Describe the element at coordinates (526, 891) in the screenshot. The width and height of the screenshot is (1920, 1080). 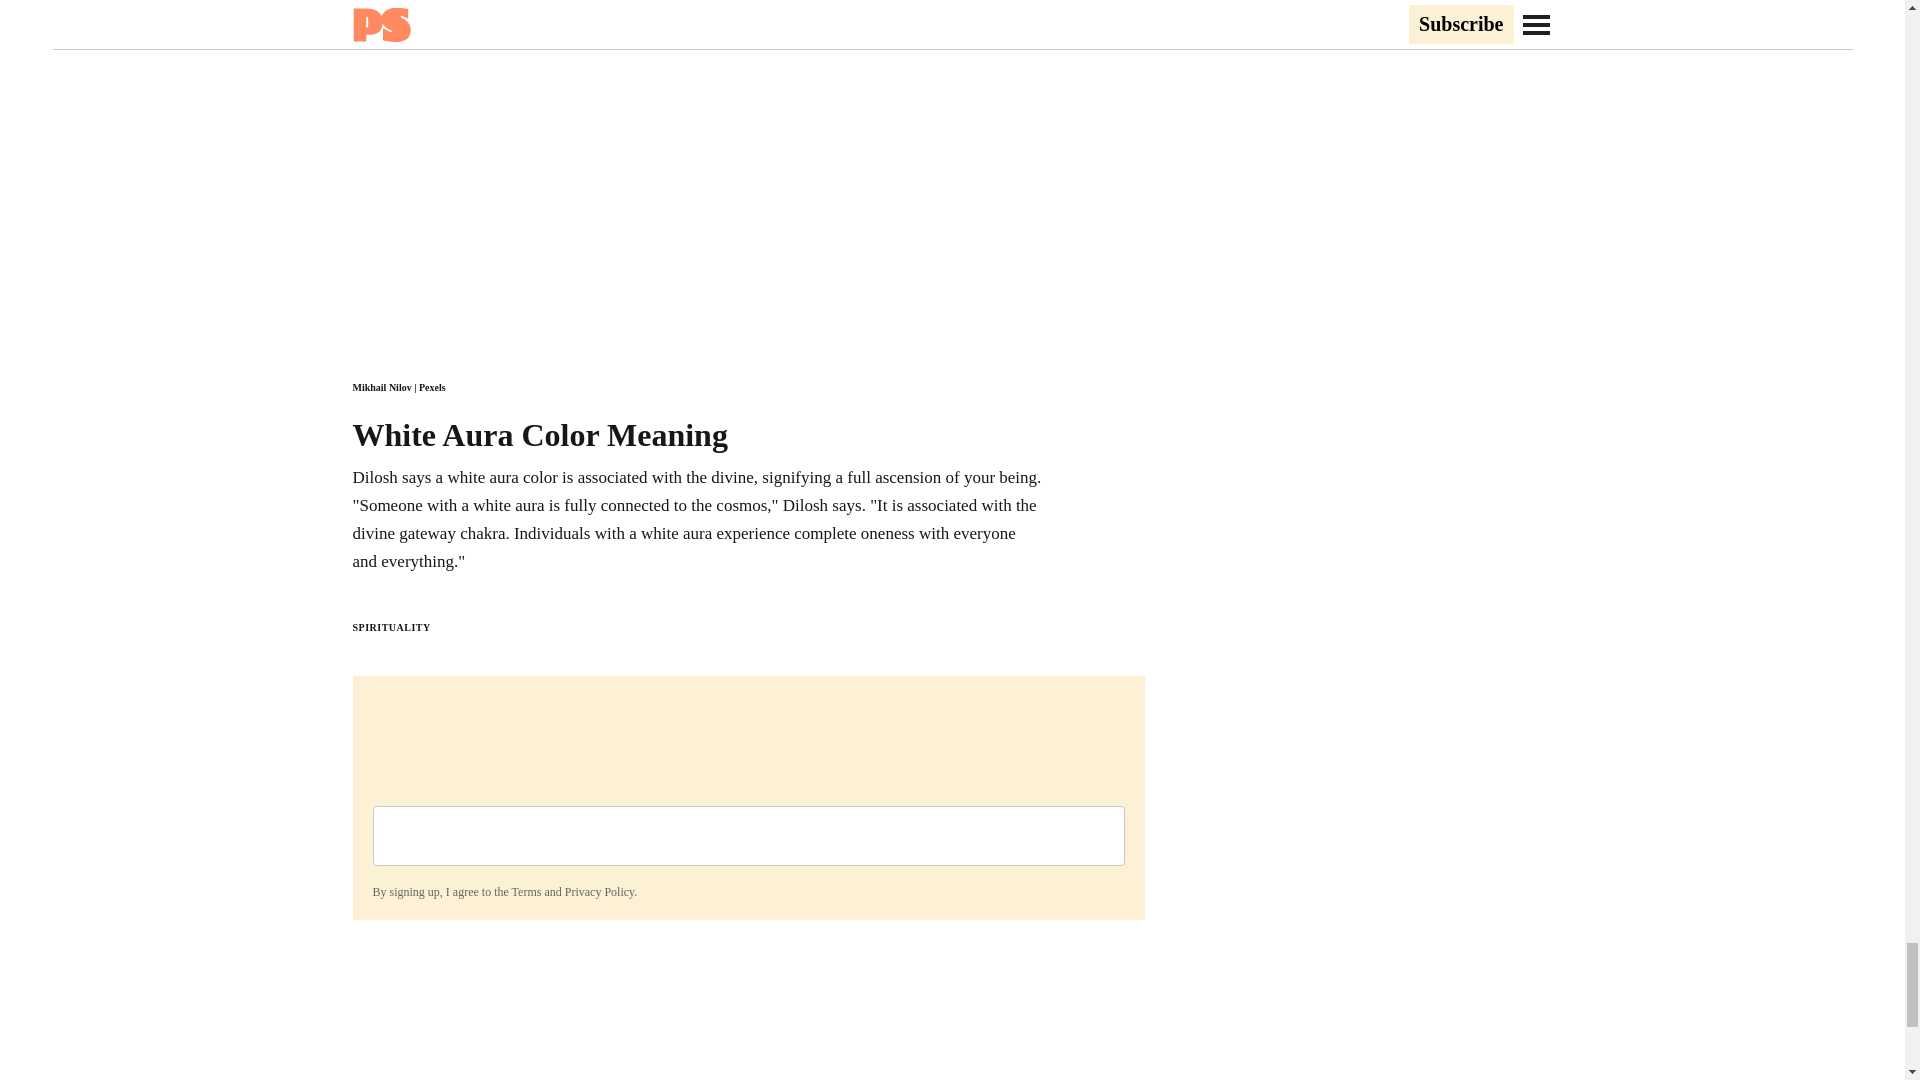
I see `Terms` at that location.